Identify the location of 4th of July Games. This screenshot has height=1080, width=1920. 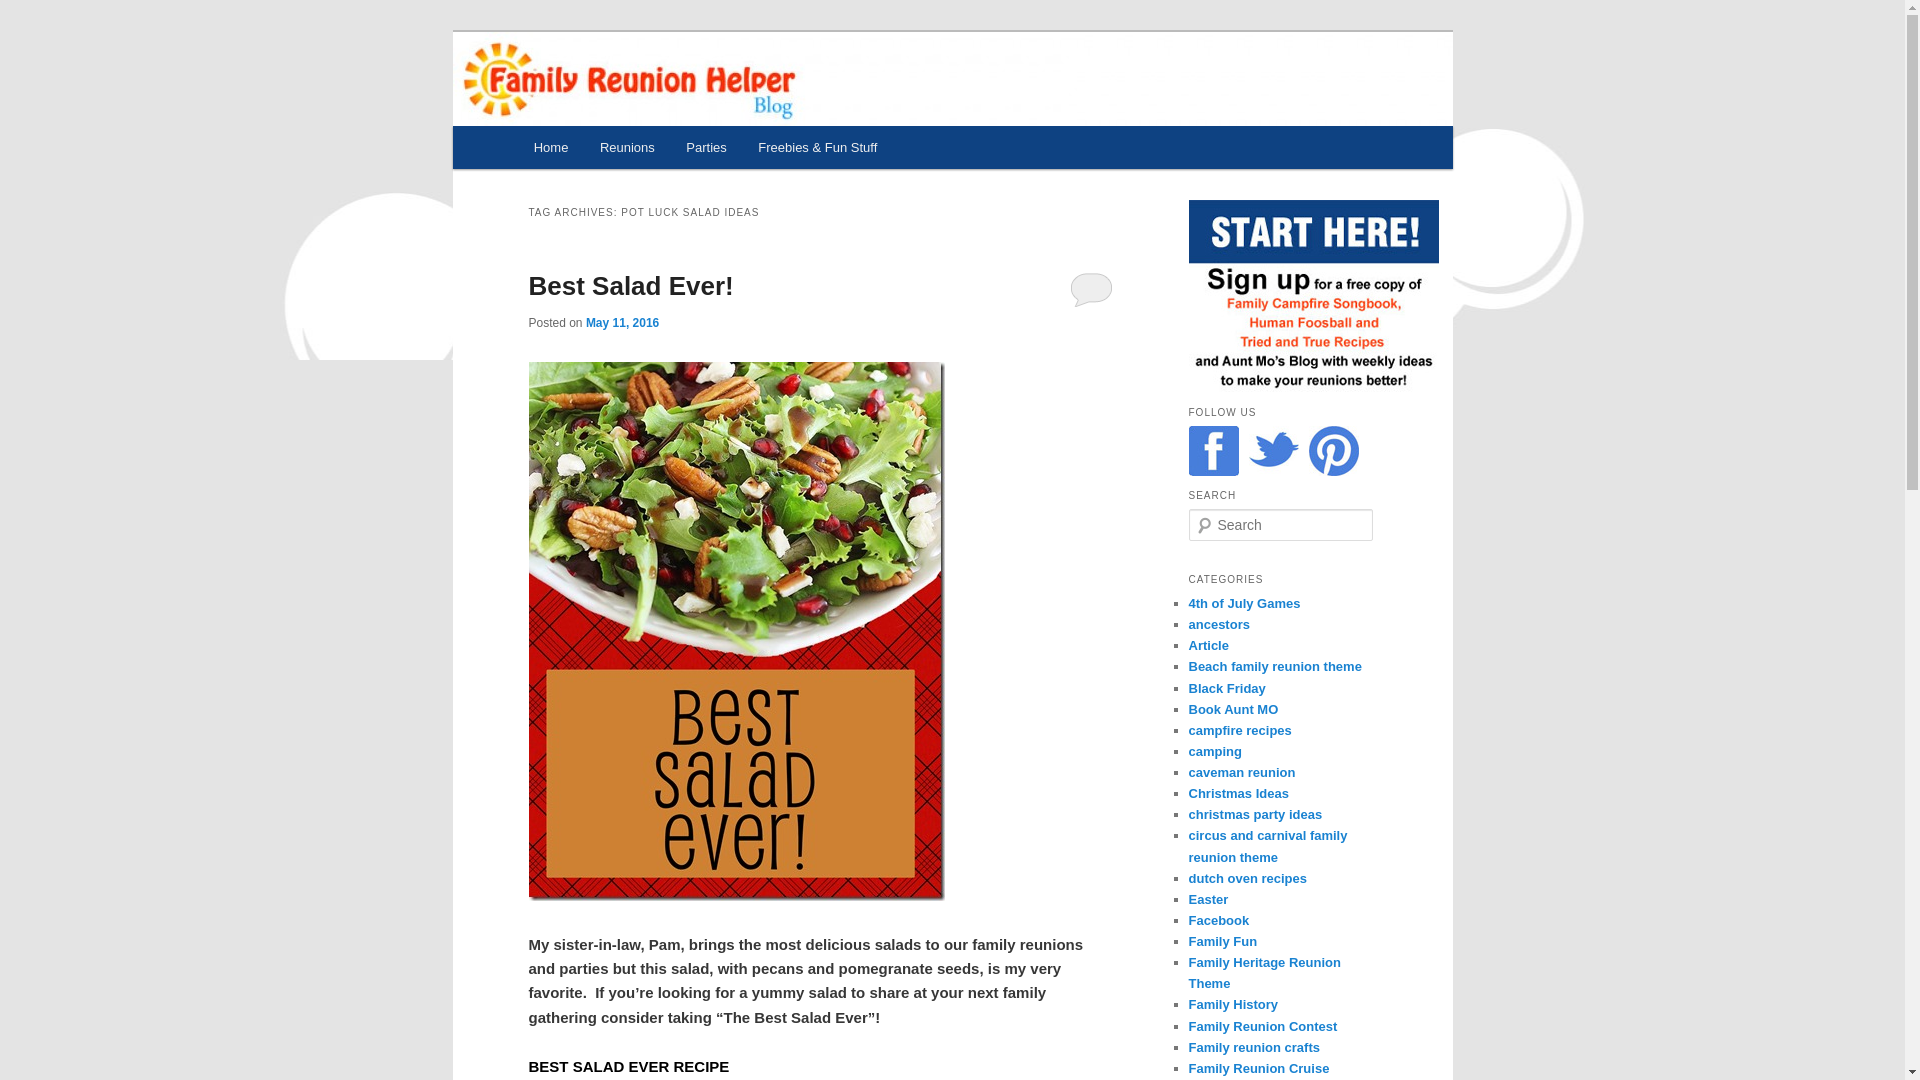
(1244, 604).